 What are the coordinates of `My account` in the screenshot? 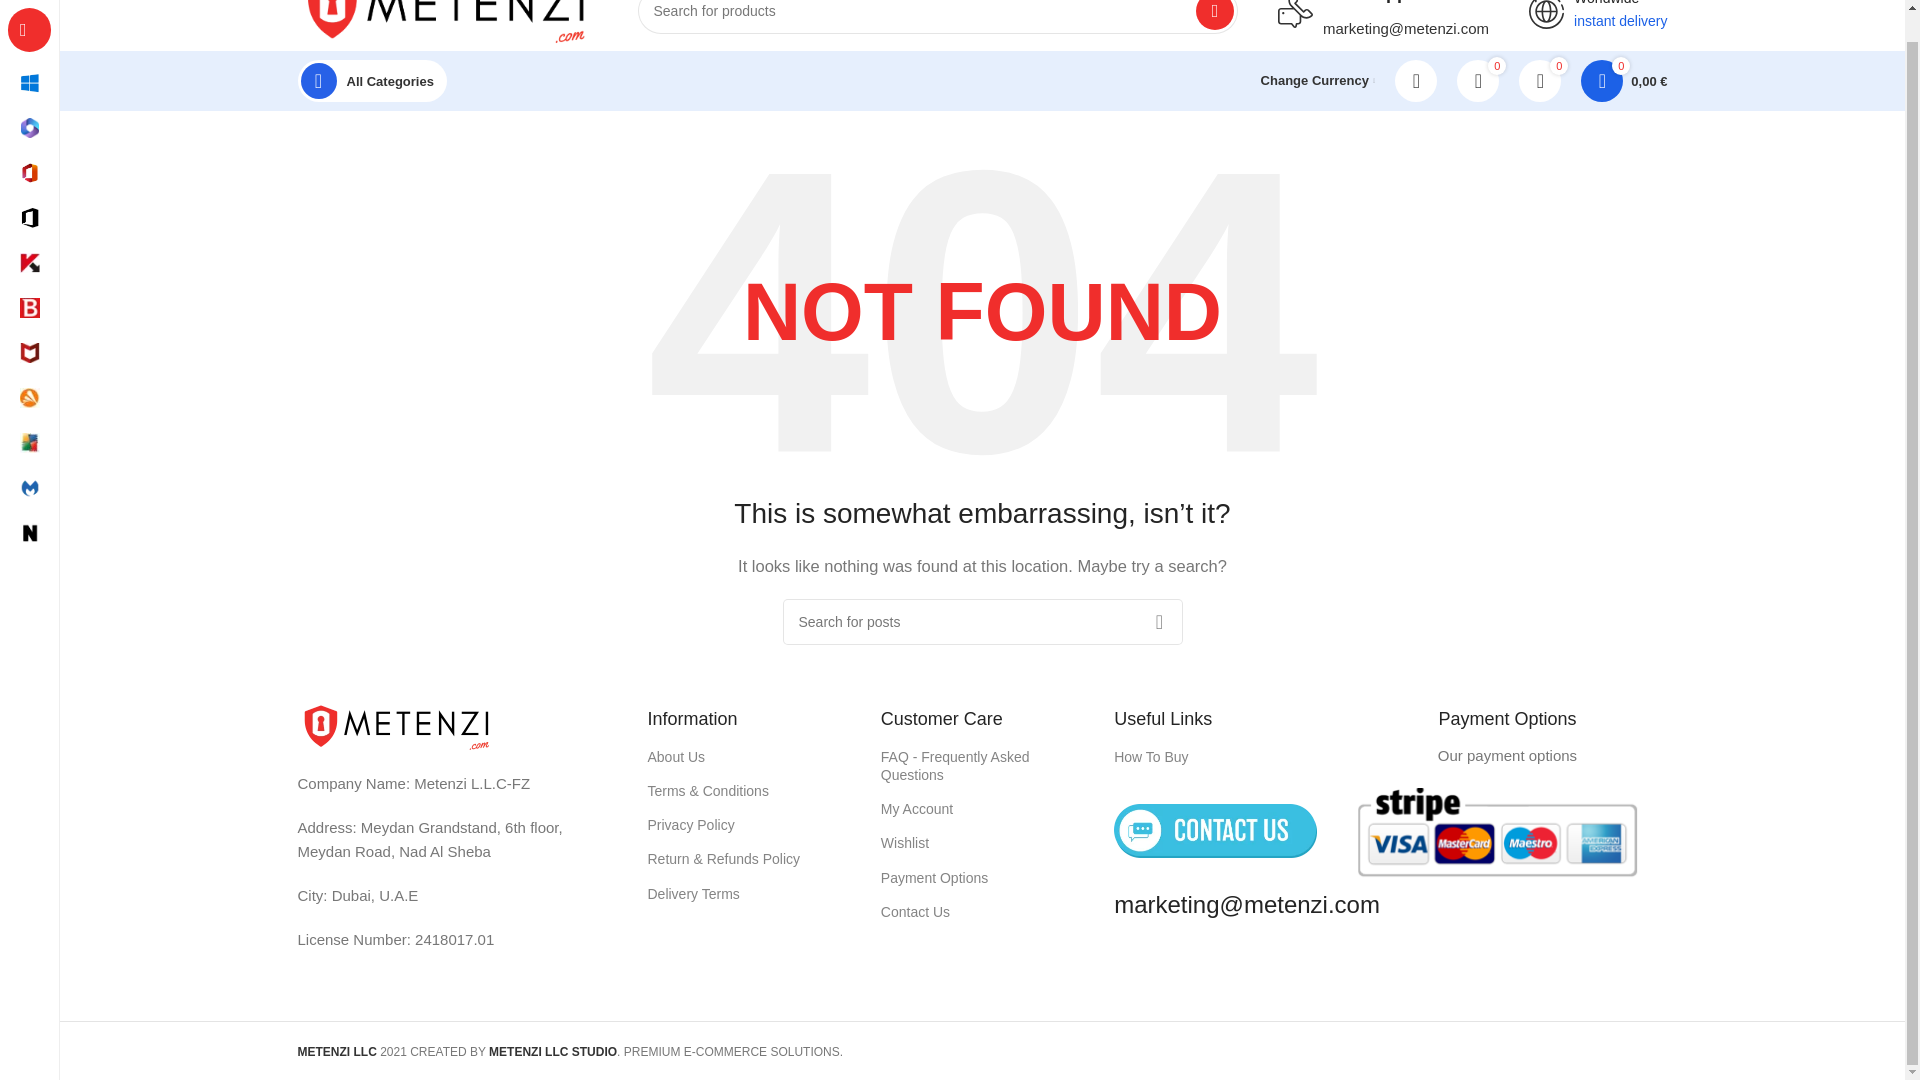 It's located at (1416, 80).